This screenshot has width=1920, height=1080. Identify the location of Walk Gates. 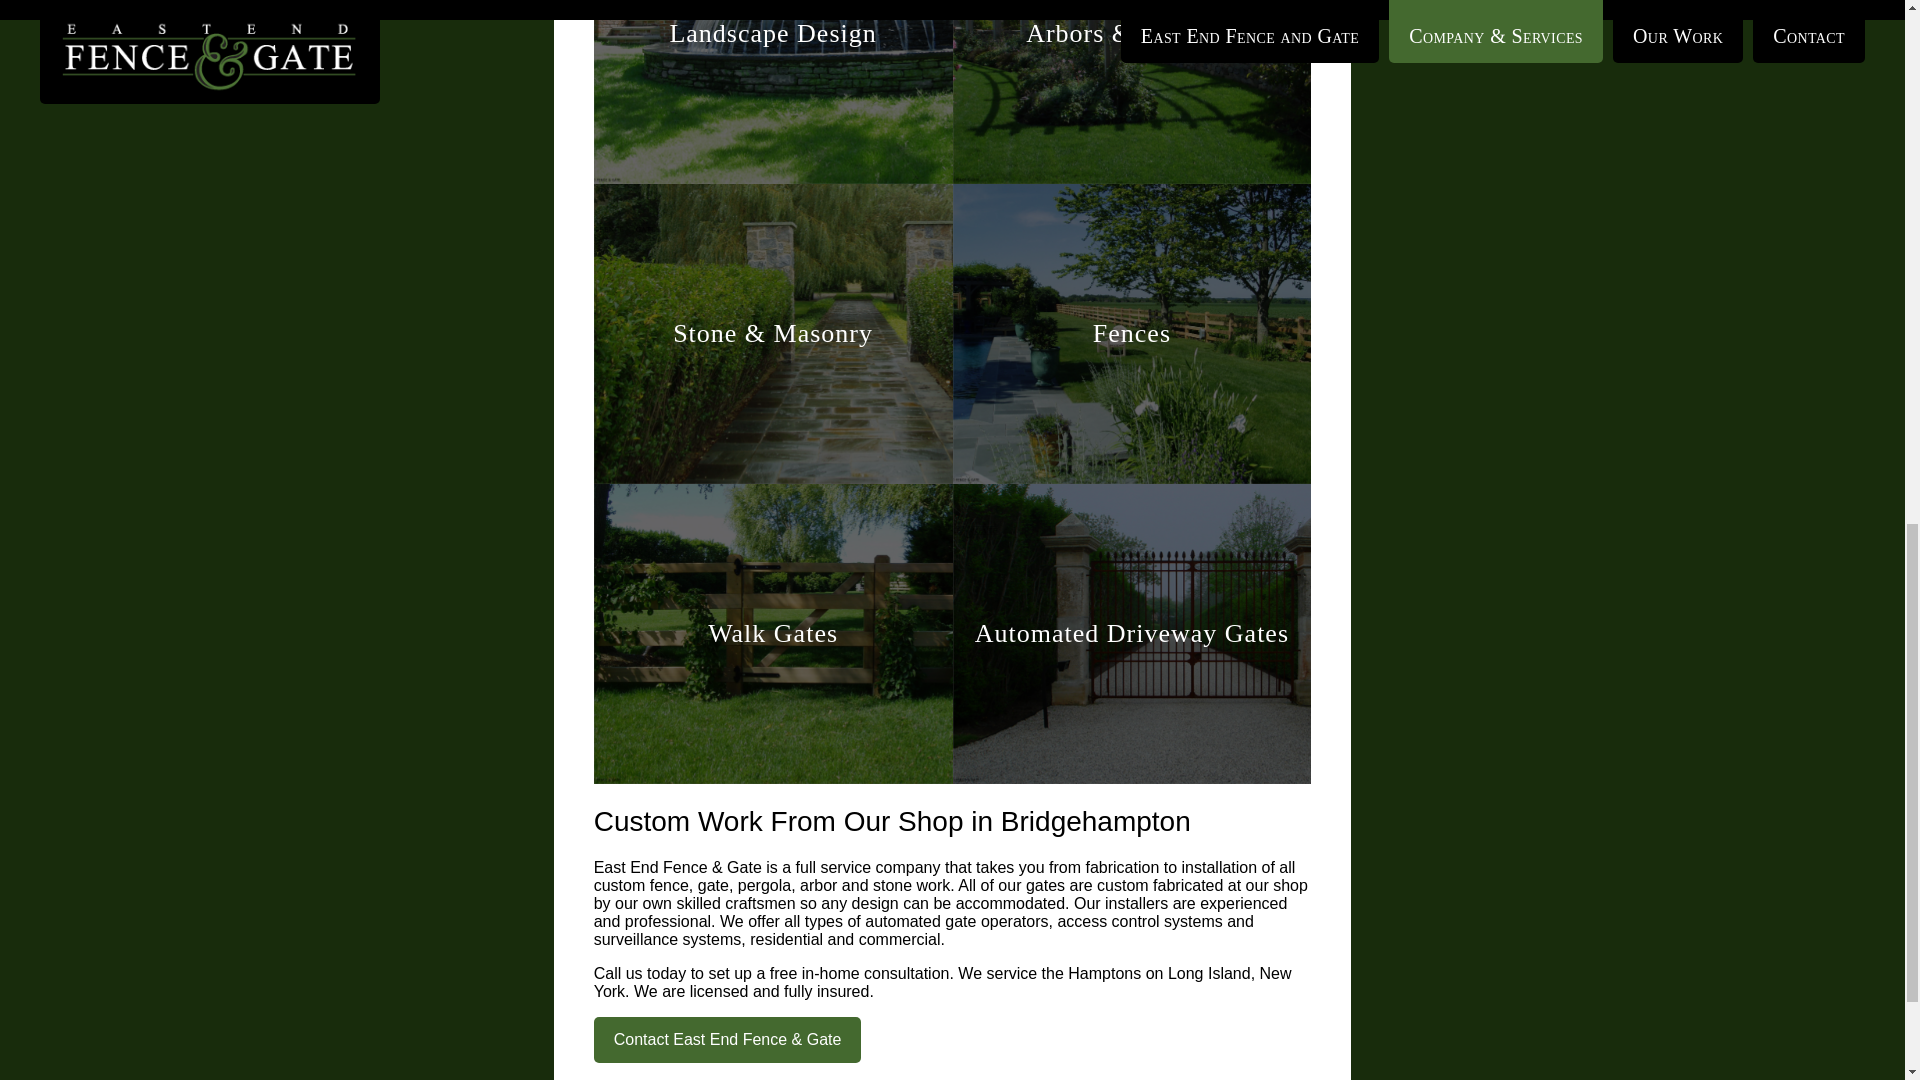
(772, 634).